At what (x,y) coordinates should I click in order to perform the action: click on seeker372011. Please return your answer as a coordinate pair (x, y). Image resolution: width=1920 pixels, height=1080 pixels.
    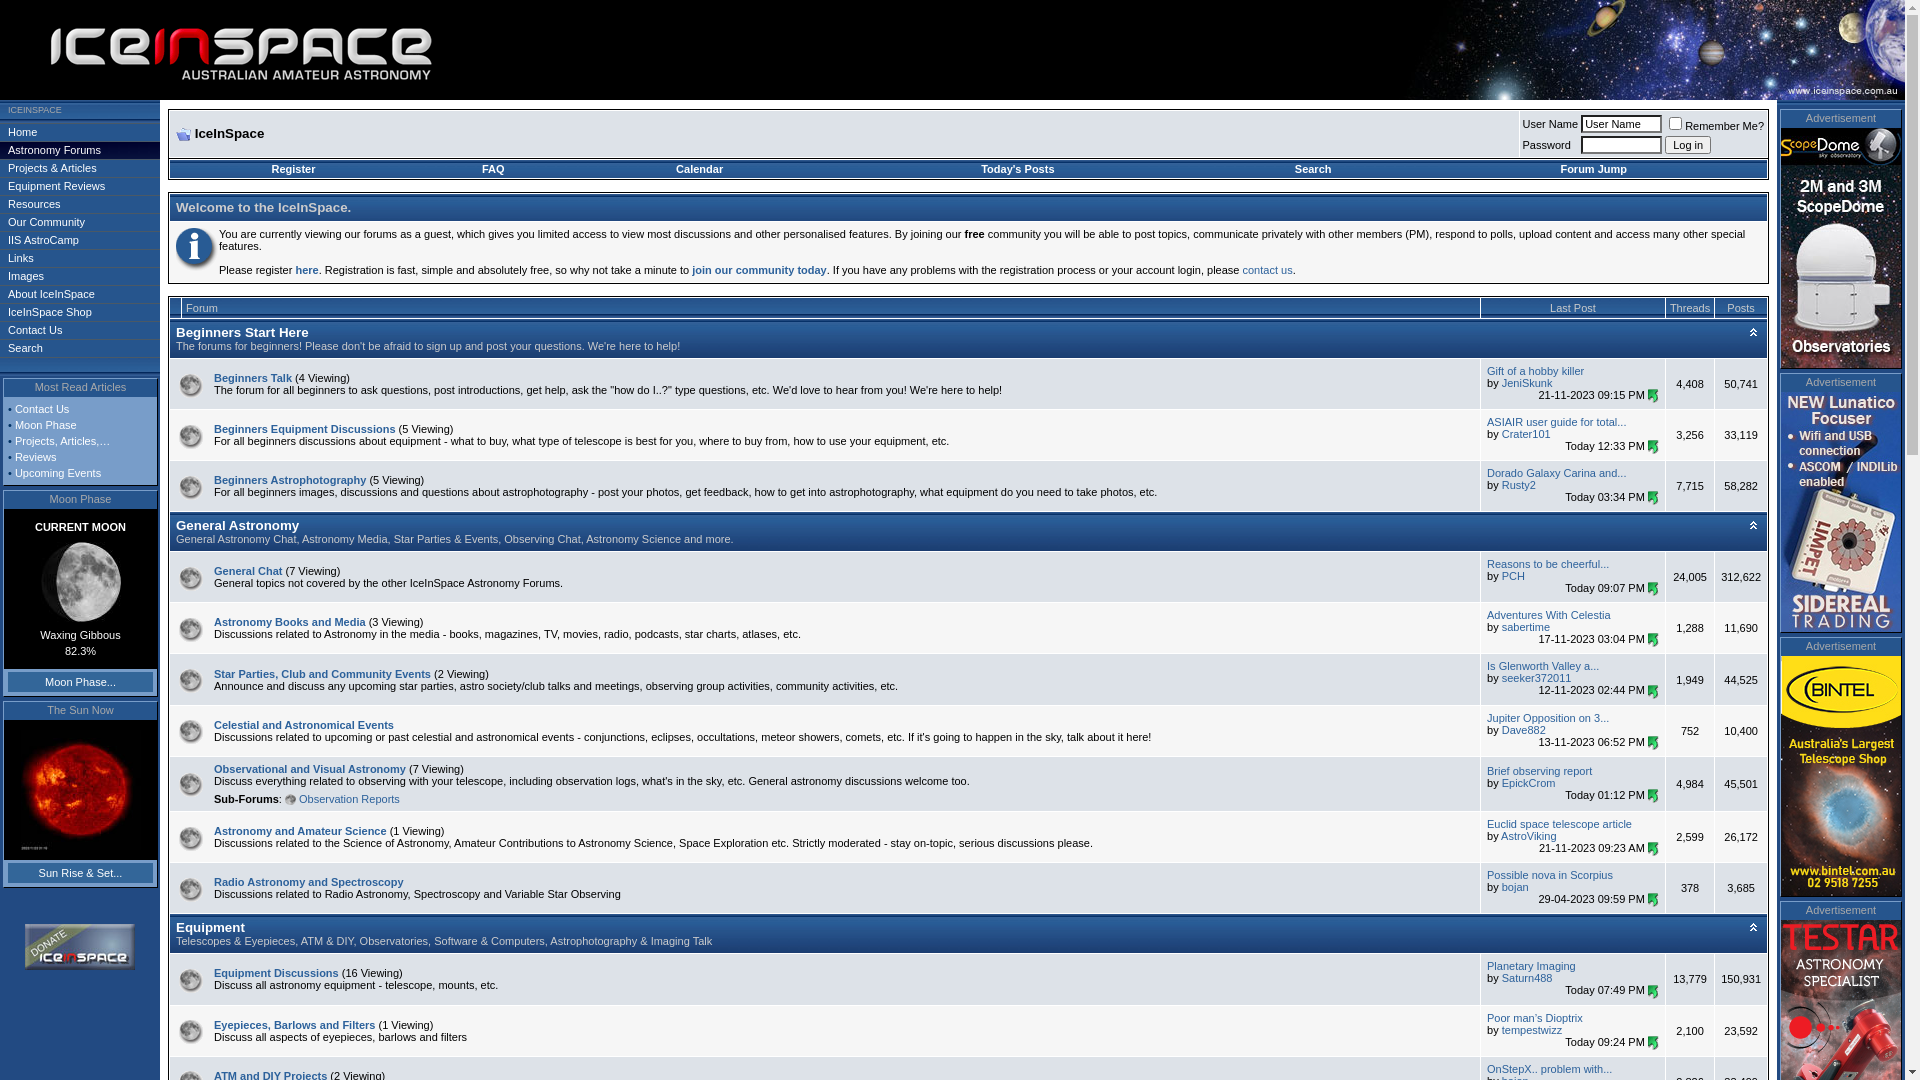
    Looking at the image, I should click on (1537, 678).